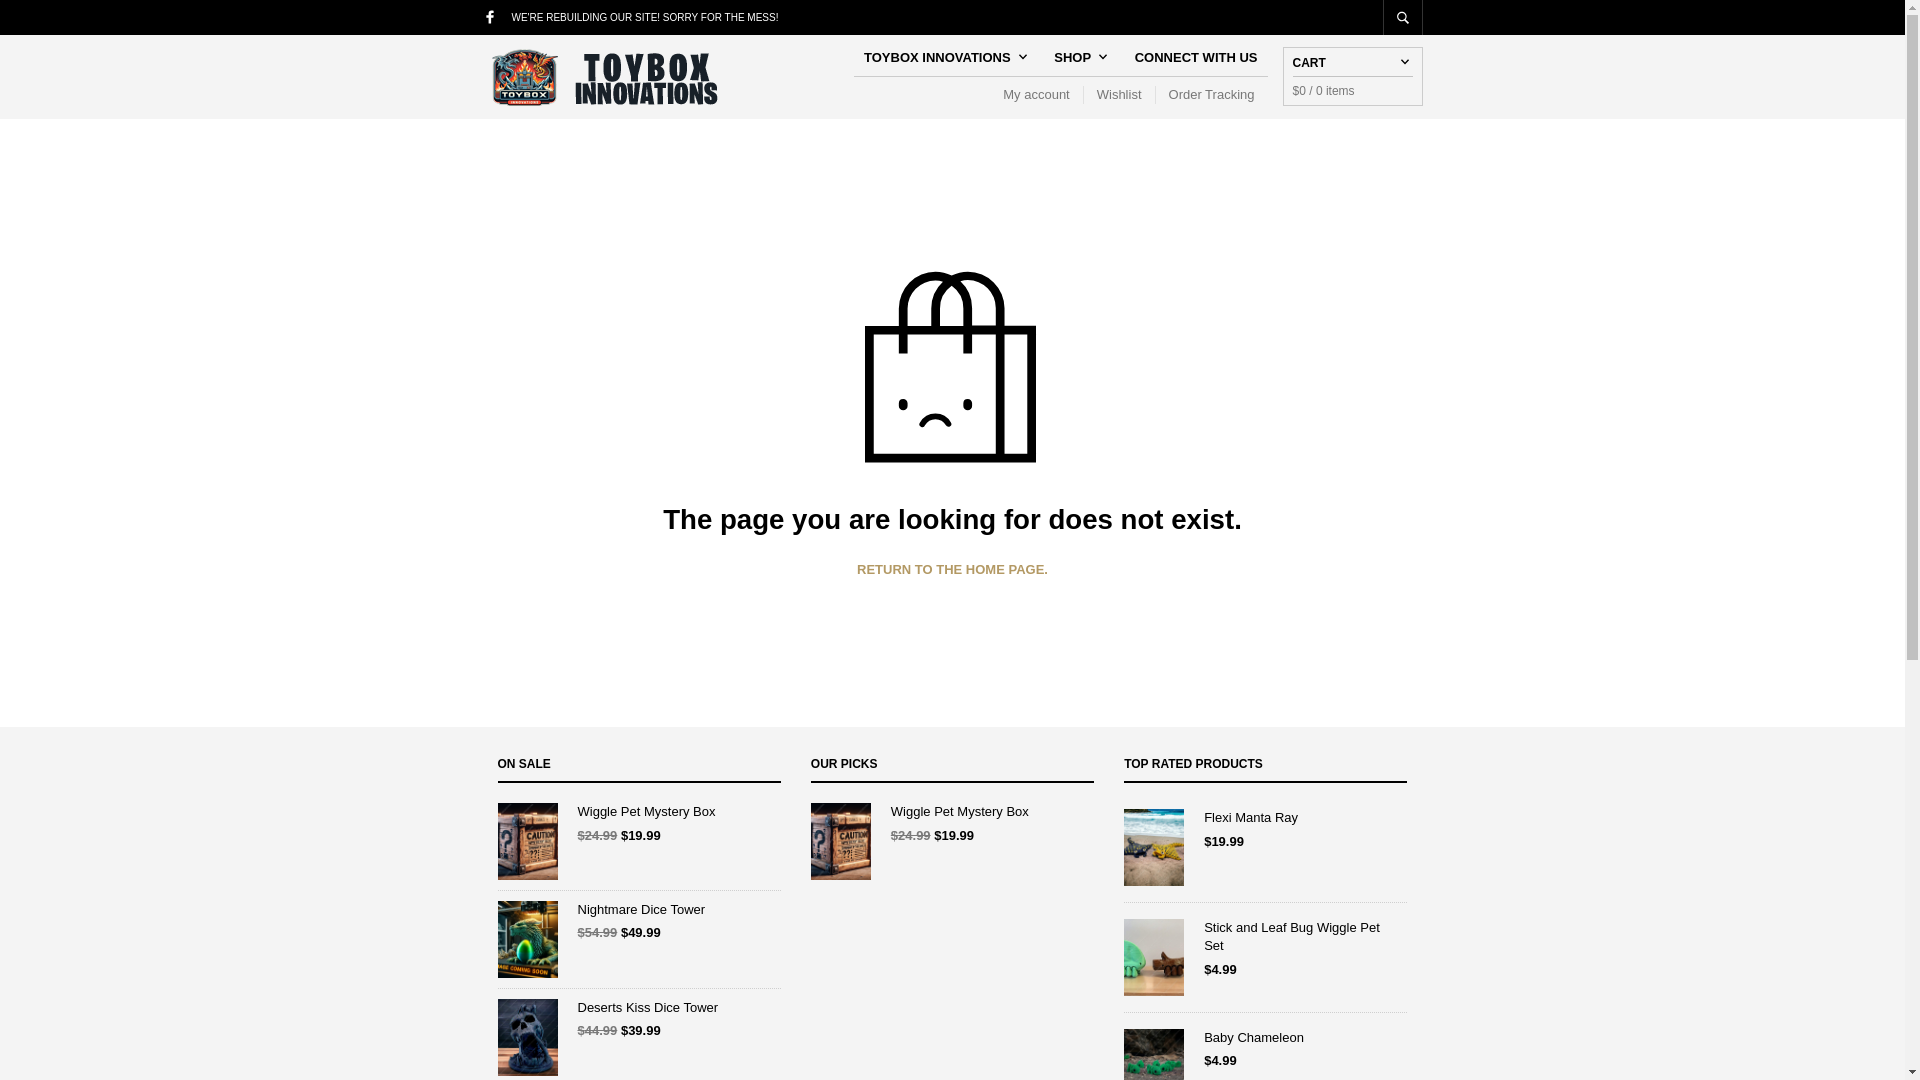 This screenshot has width=1920, height=1080. What do you see at coordinates (1265, 936) in the screenshot?
I see `Stick and Leaf Bug Wiggle Pet Set` at bounding box center [1265, 936].